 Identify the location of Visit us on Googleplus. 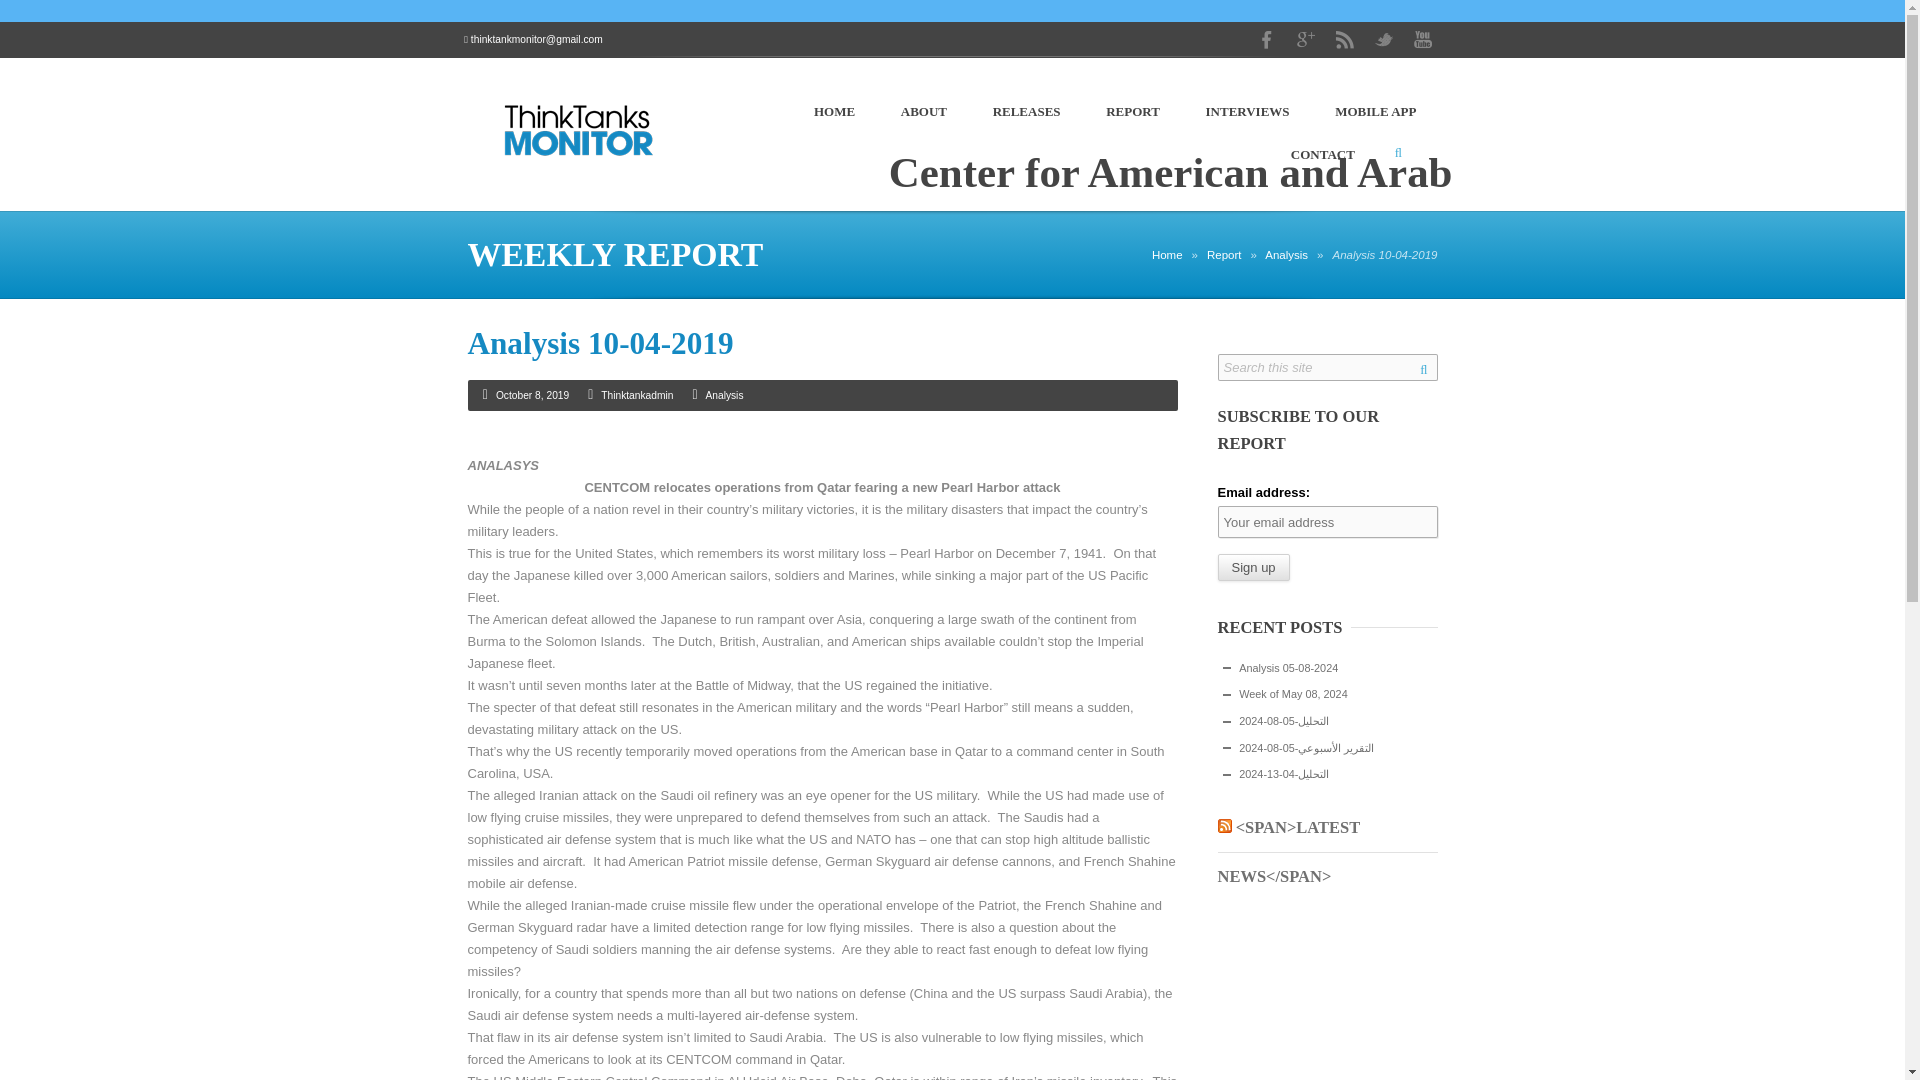
(1306, 40).